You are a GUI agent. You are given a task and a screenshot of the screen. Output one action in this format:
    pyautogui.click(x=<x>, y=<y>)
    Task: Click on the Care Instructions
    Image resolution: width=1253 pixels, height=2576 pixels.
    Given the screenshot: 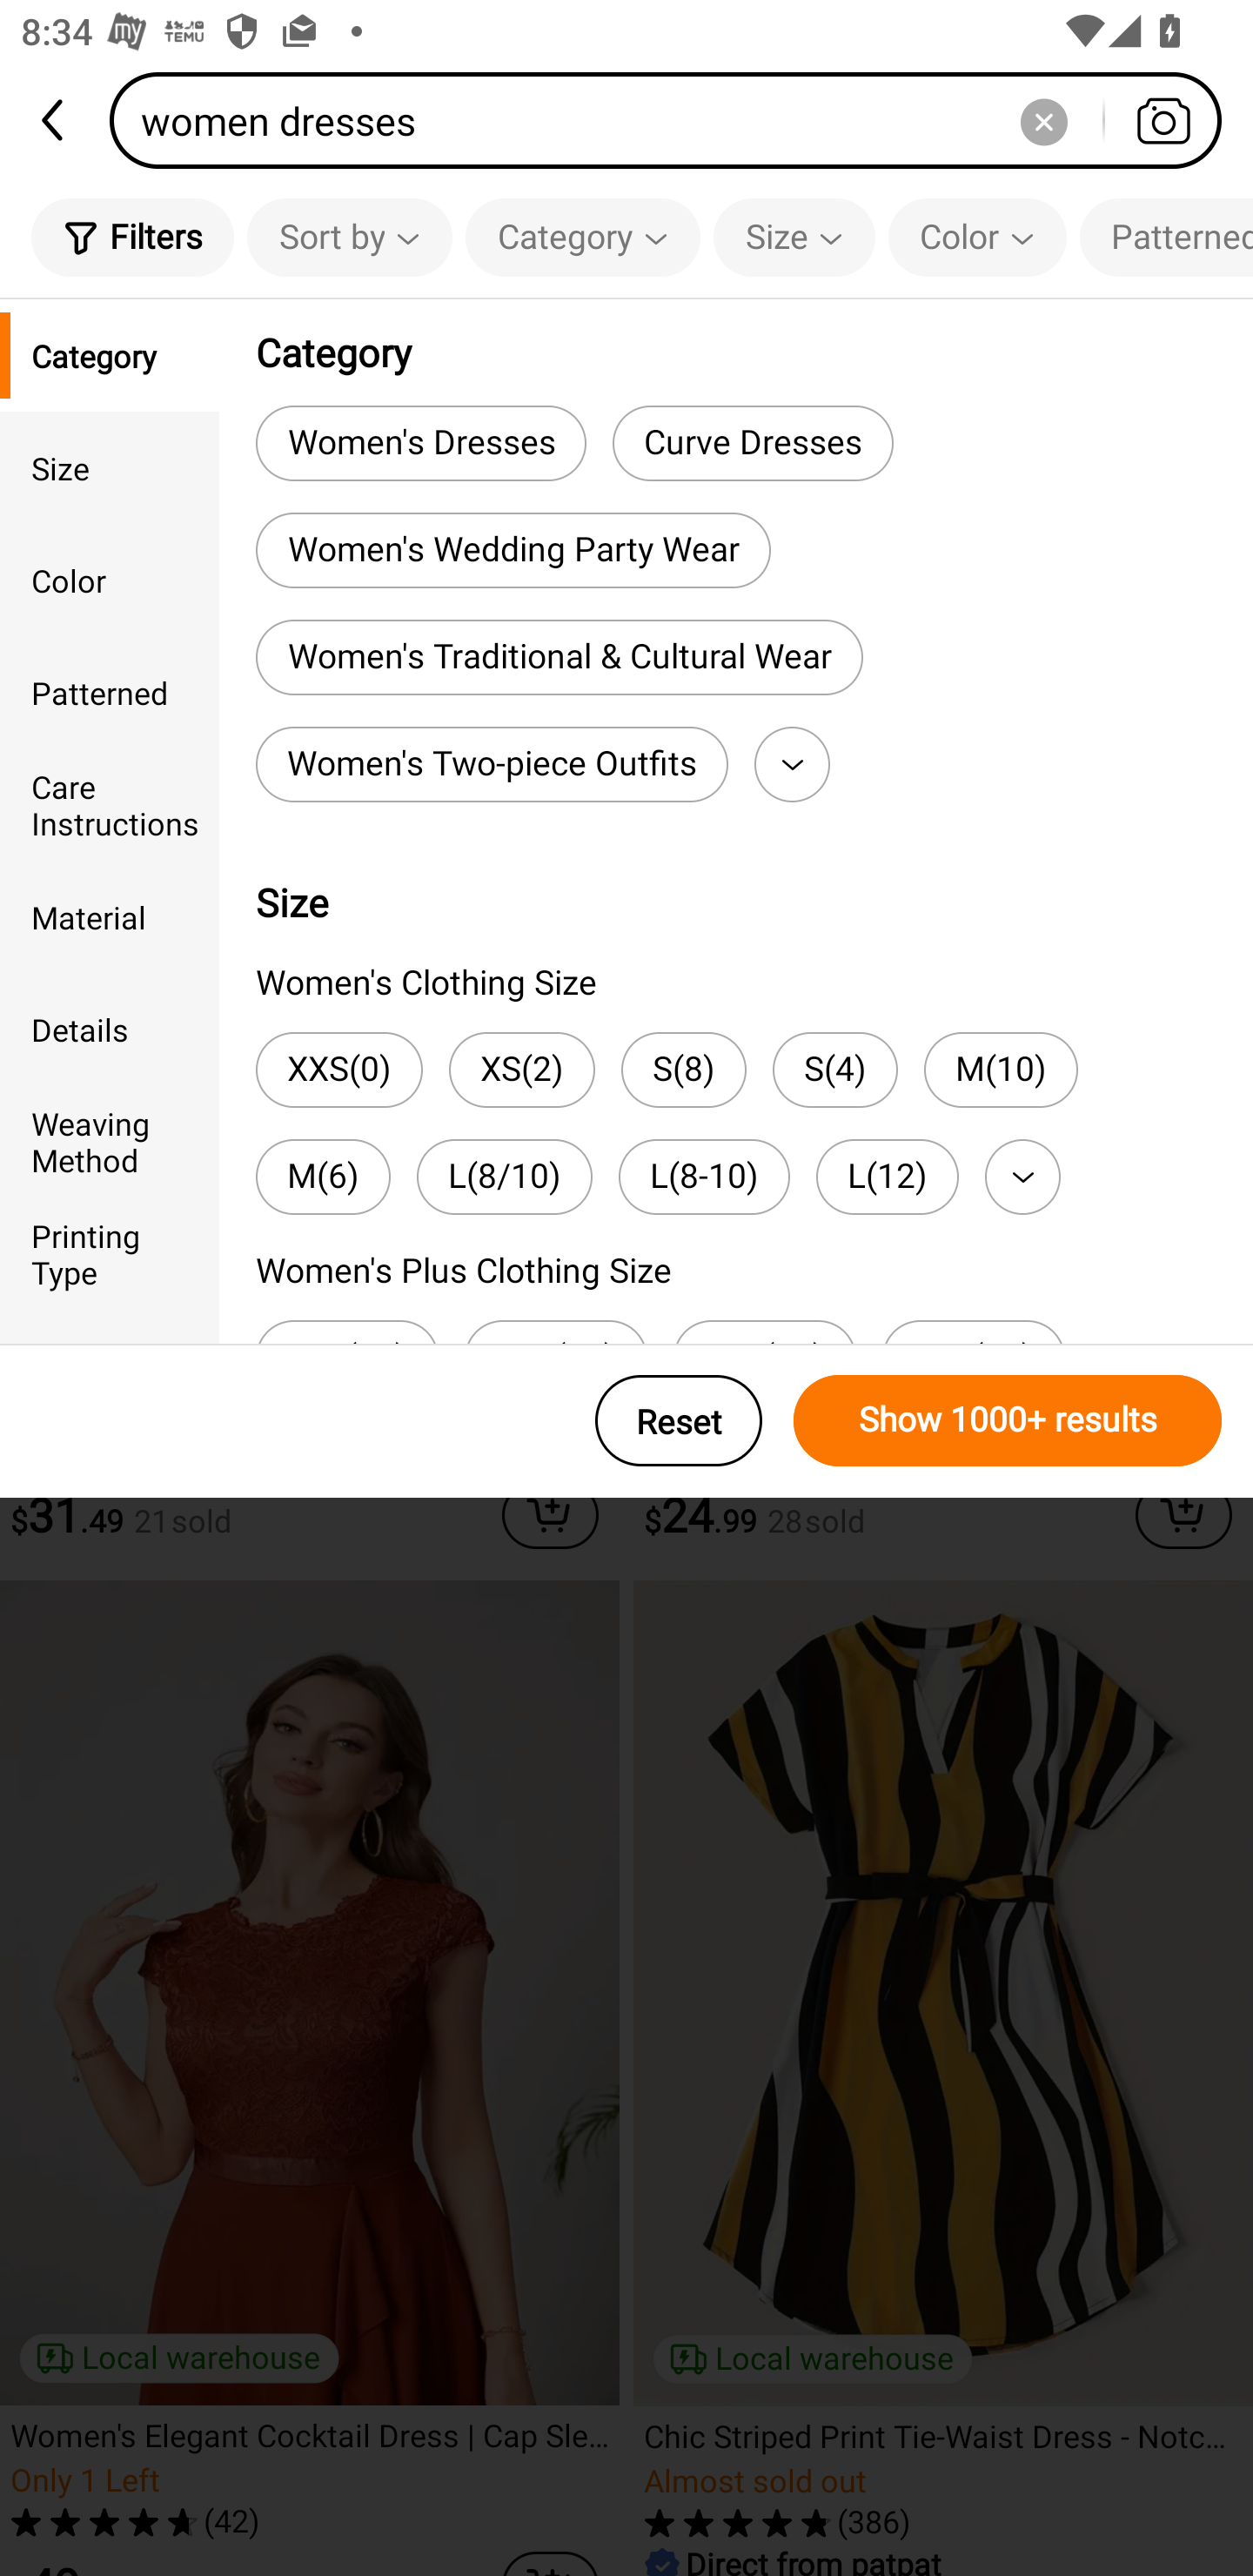 What is the action you would take?
    pyautogui.click(x=110, y=804)
    